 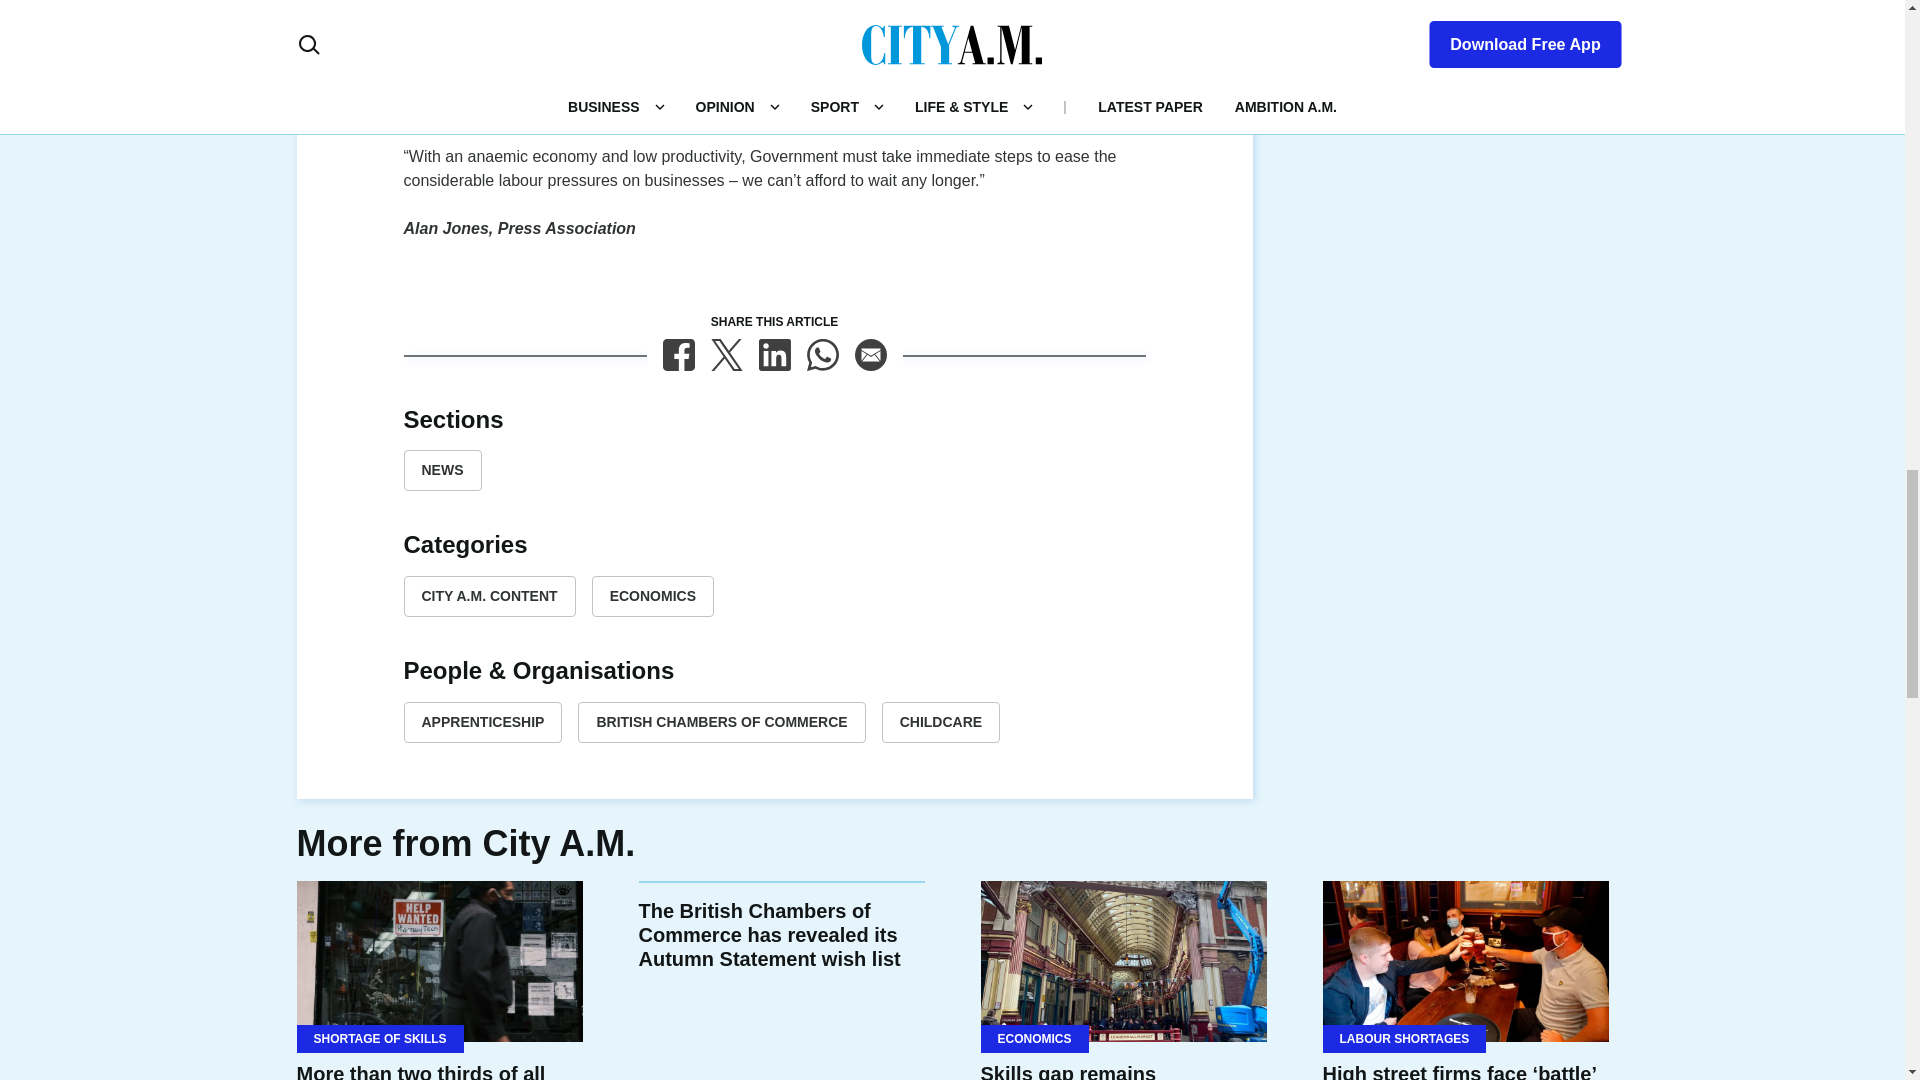 I want to click on LinkedIn, so click(x=774, y=355).